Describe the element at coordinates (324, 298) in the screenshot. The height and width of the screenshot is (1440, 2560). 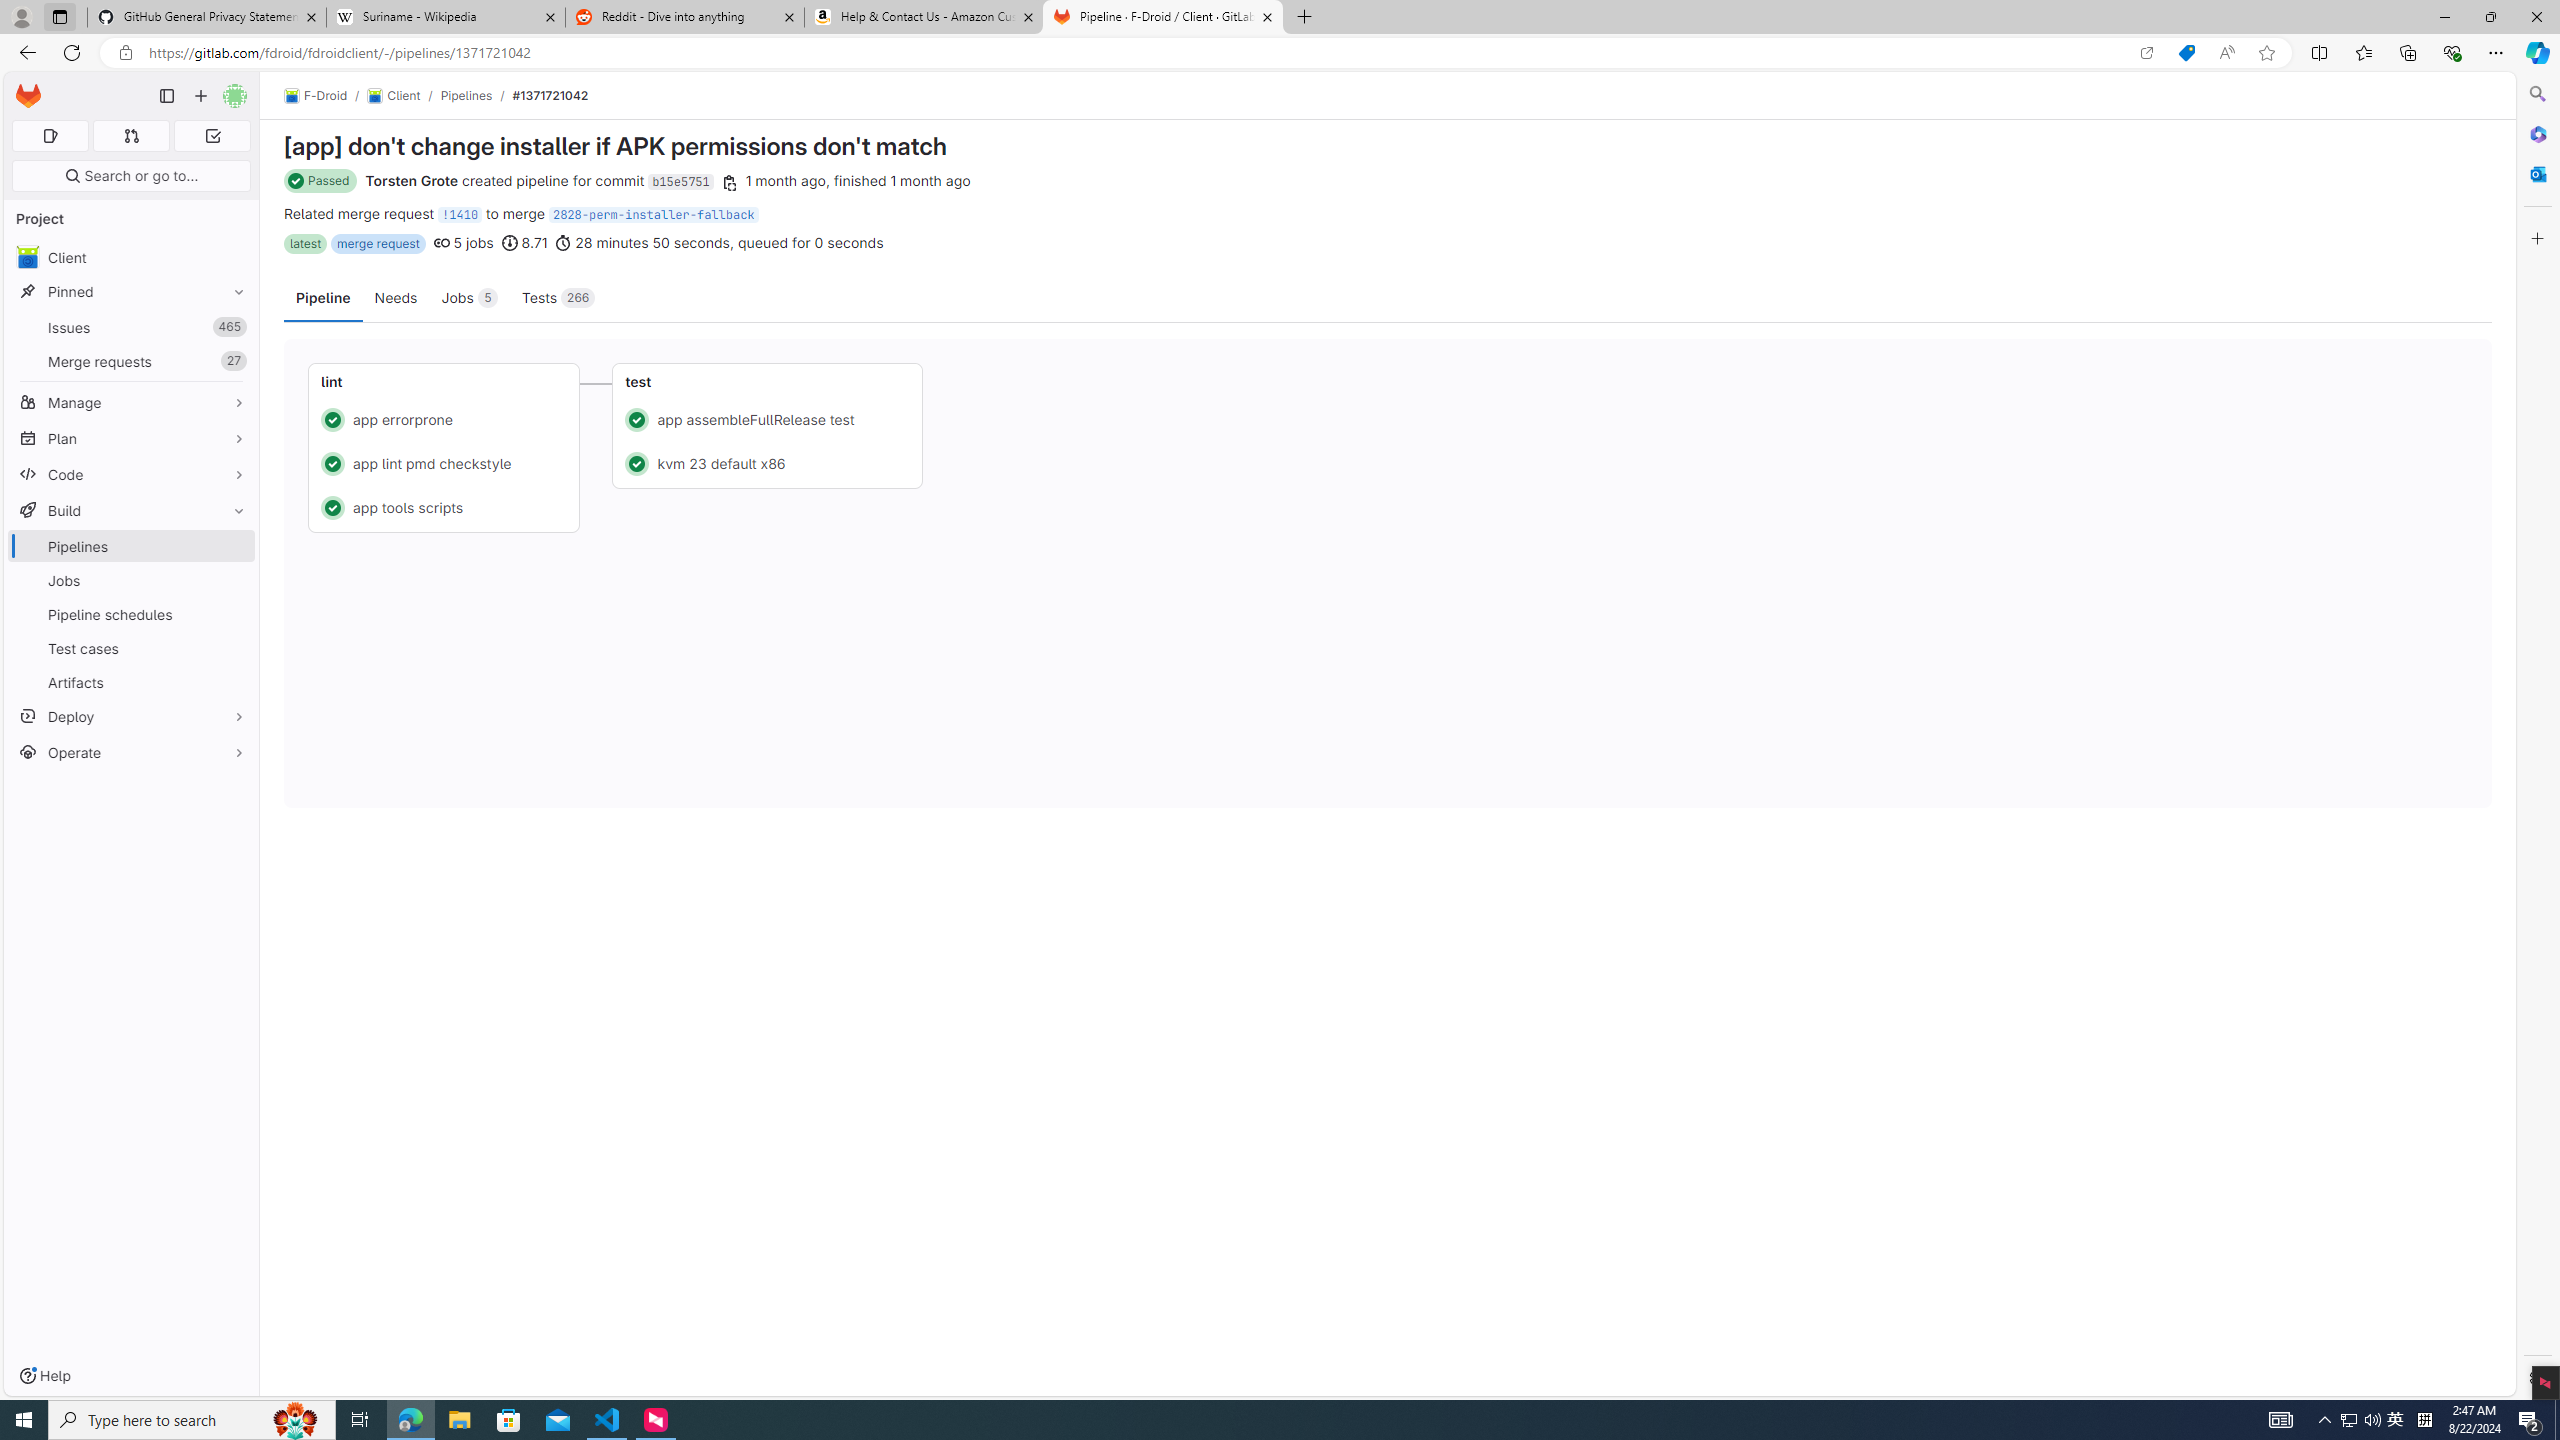
I see `Pipeline` at that location.